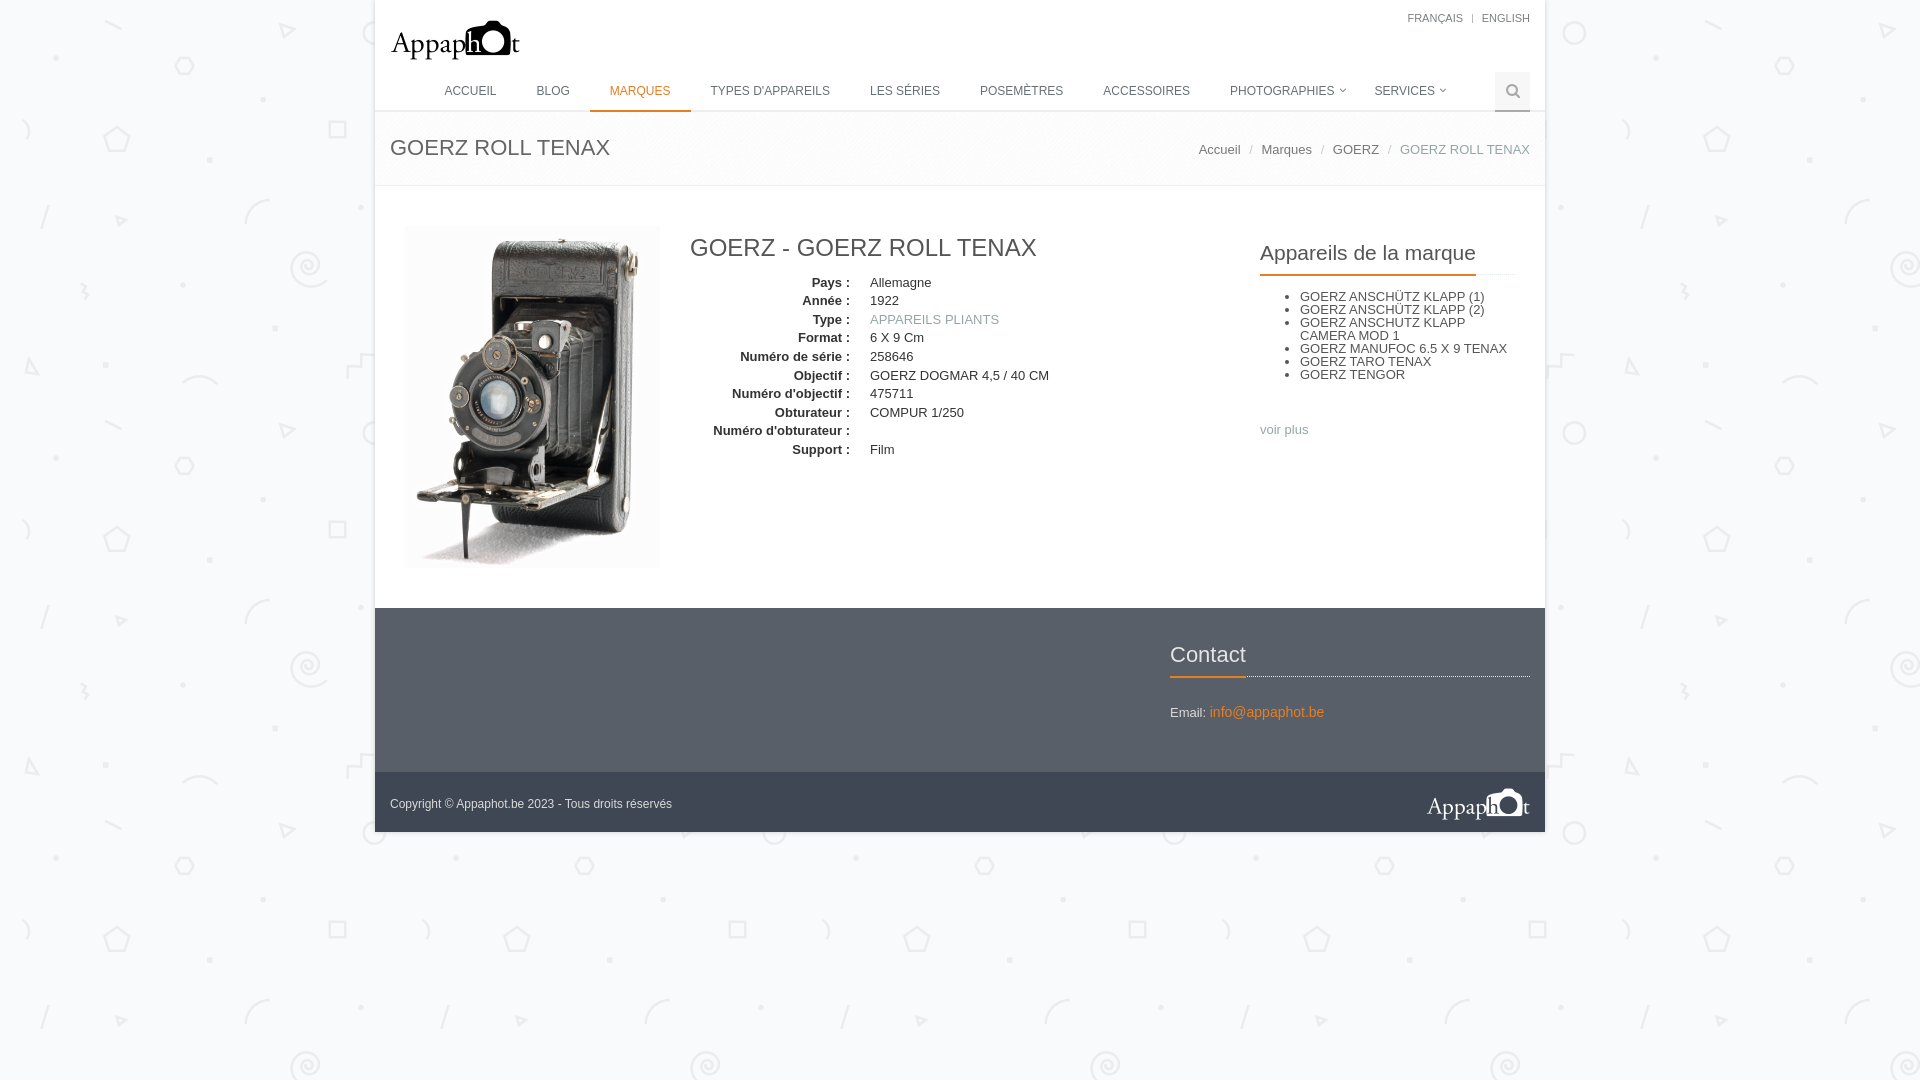 This screenshot has height=1080, width=1920. What do you see at coordinates (1382, 329) in the screenshot?
I see `GOERZ ANSCHUTZ KLAPP CAMERA MOD 1` at bounding box center [1382, 329].